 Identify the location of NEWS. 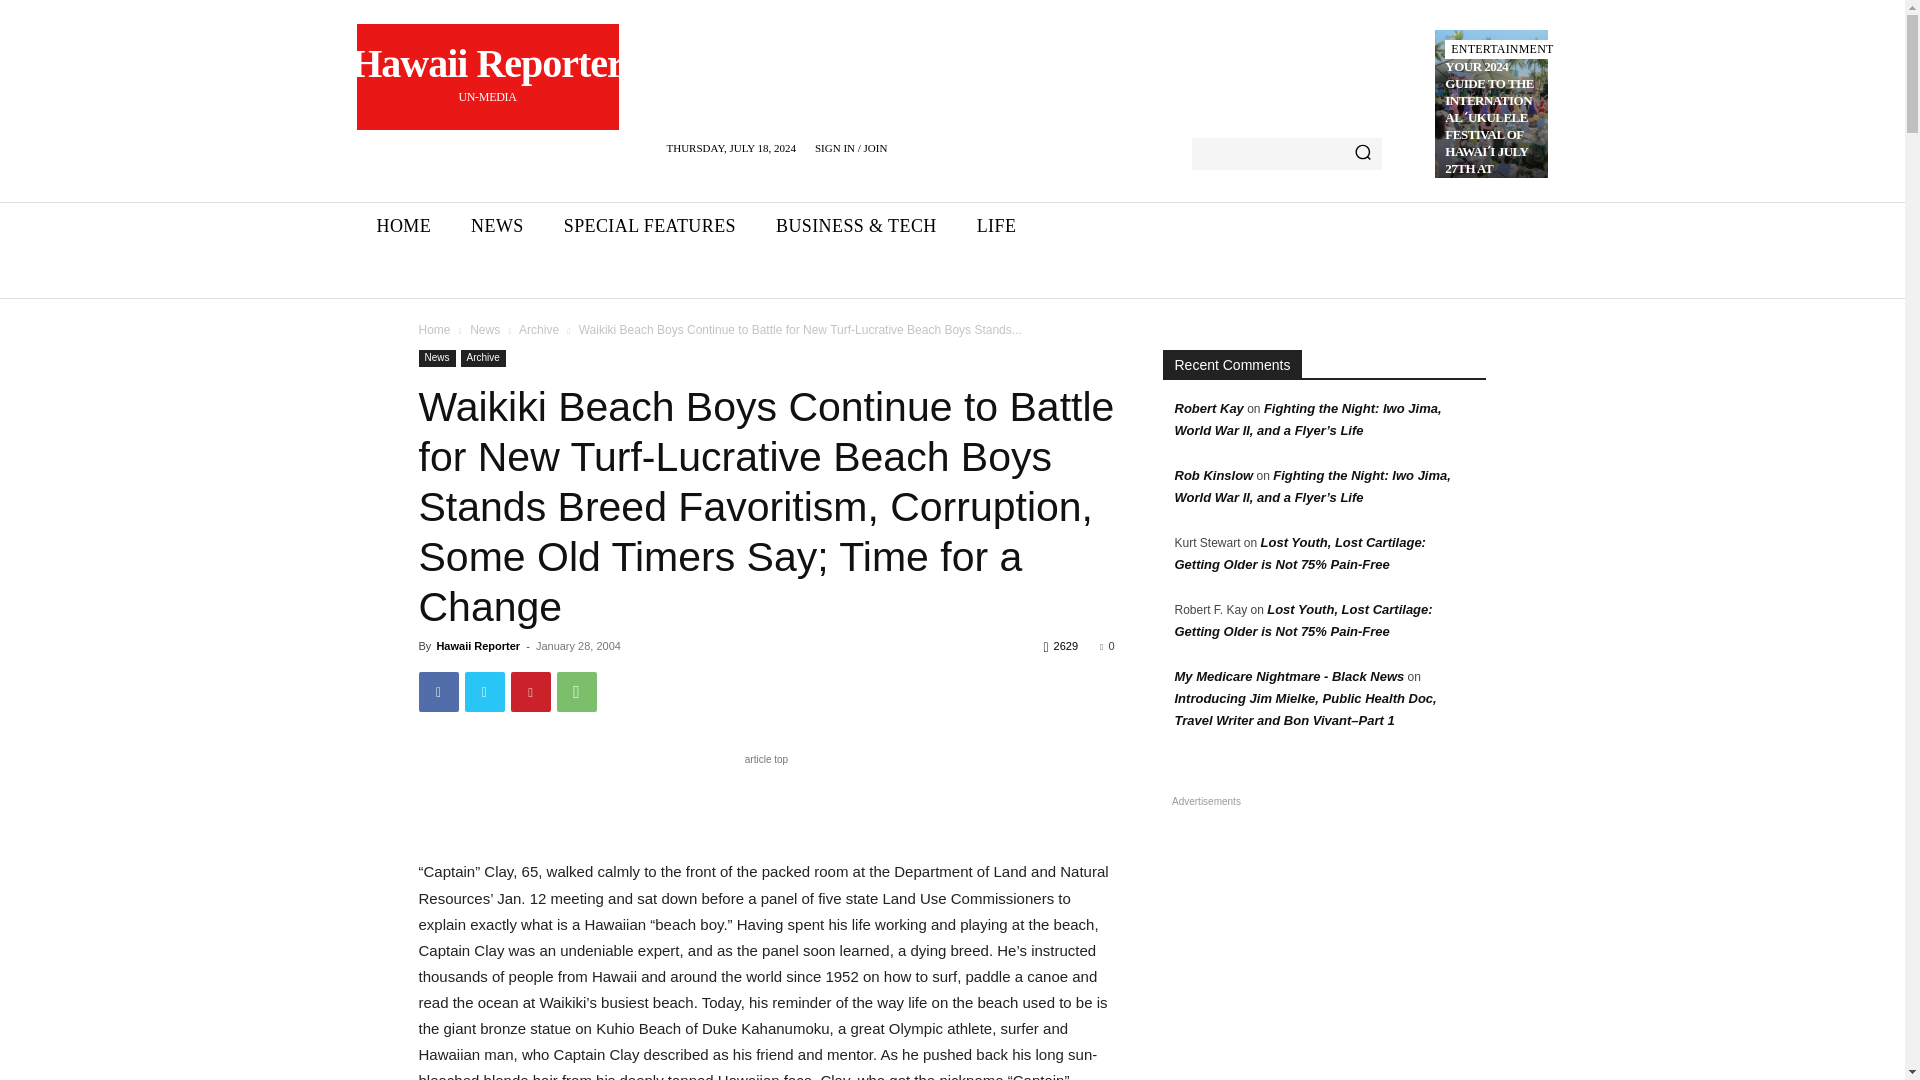
(497, 226).